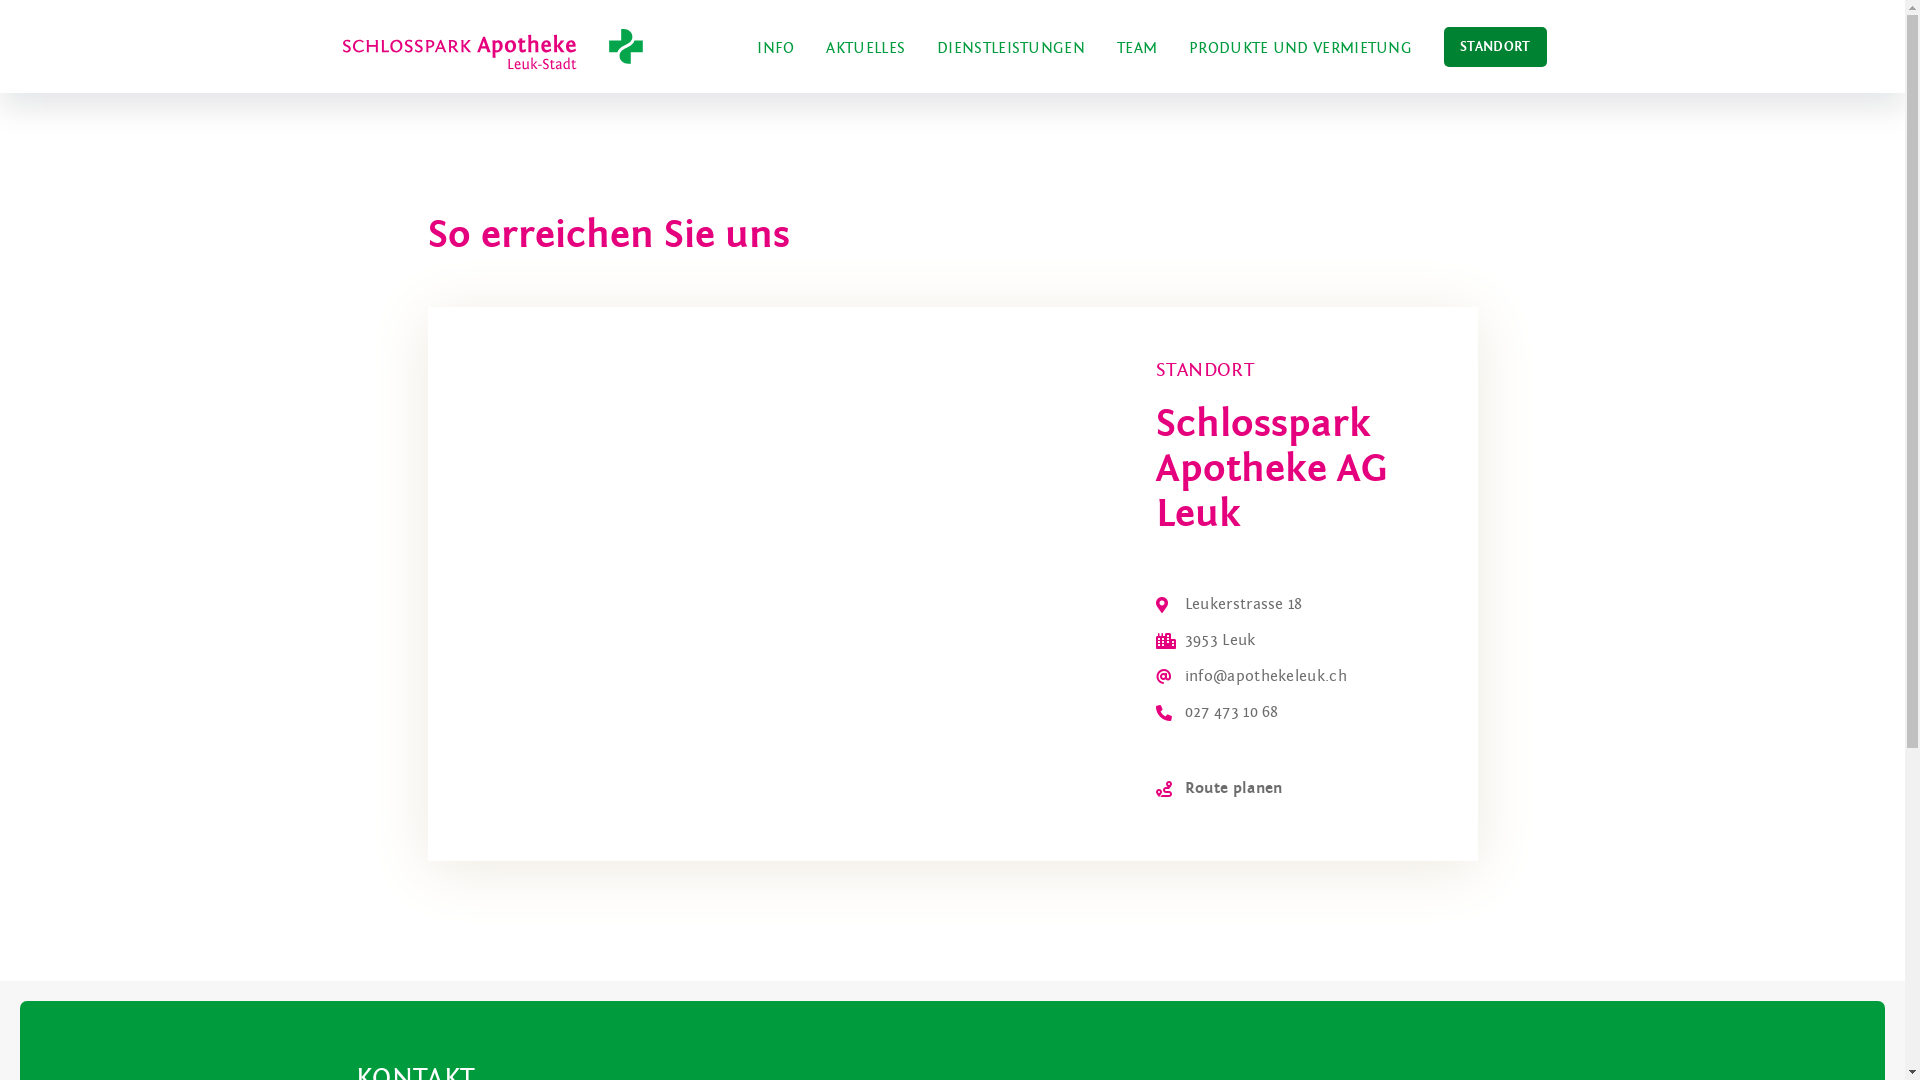 The width and height of the screenshot is (1920, 1080). Describe the element at coordinates (776, 48) in the screenshot. I see `INFO` at that location.